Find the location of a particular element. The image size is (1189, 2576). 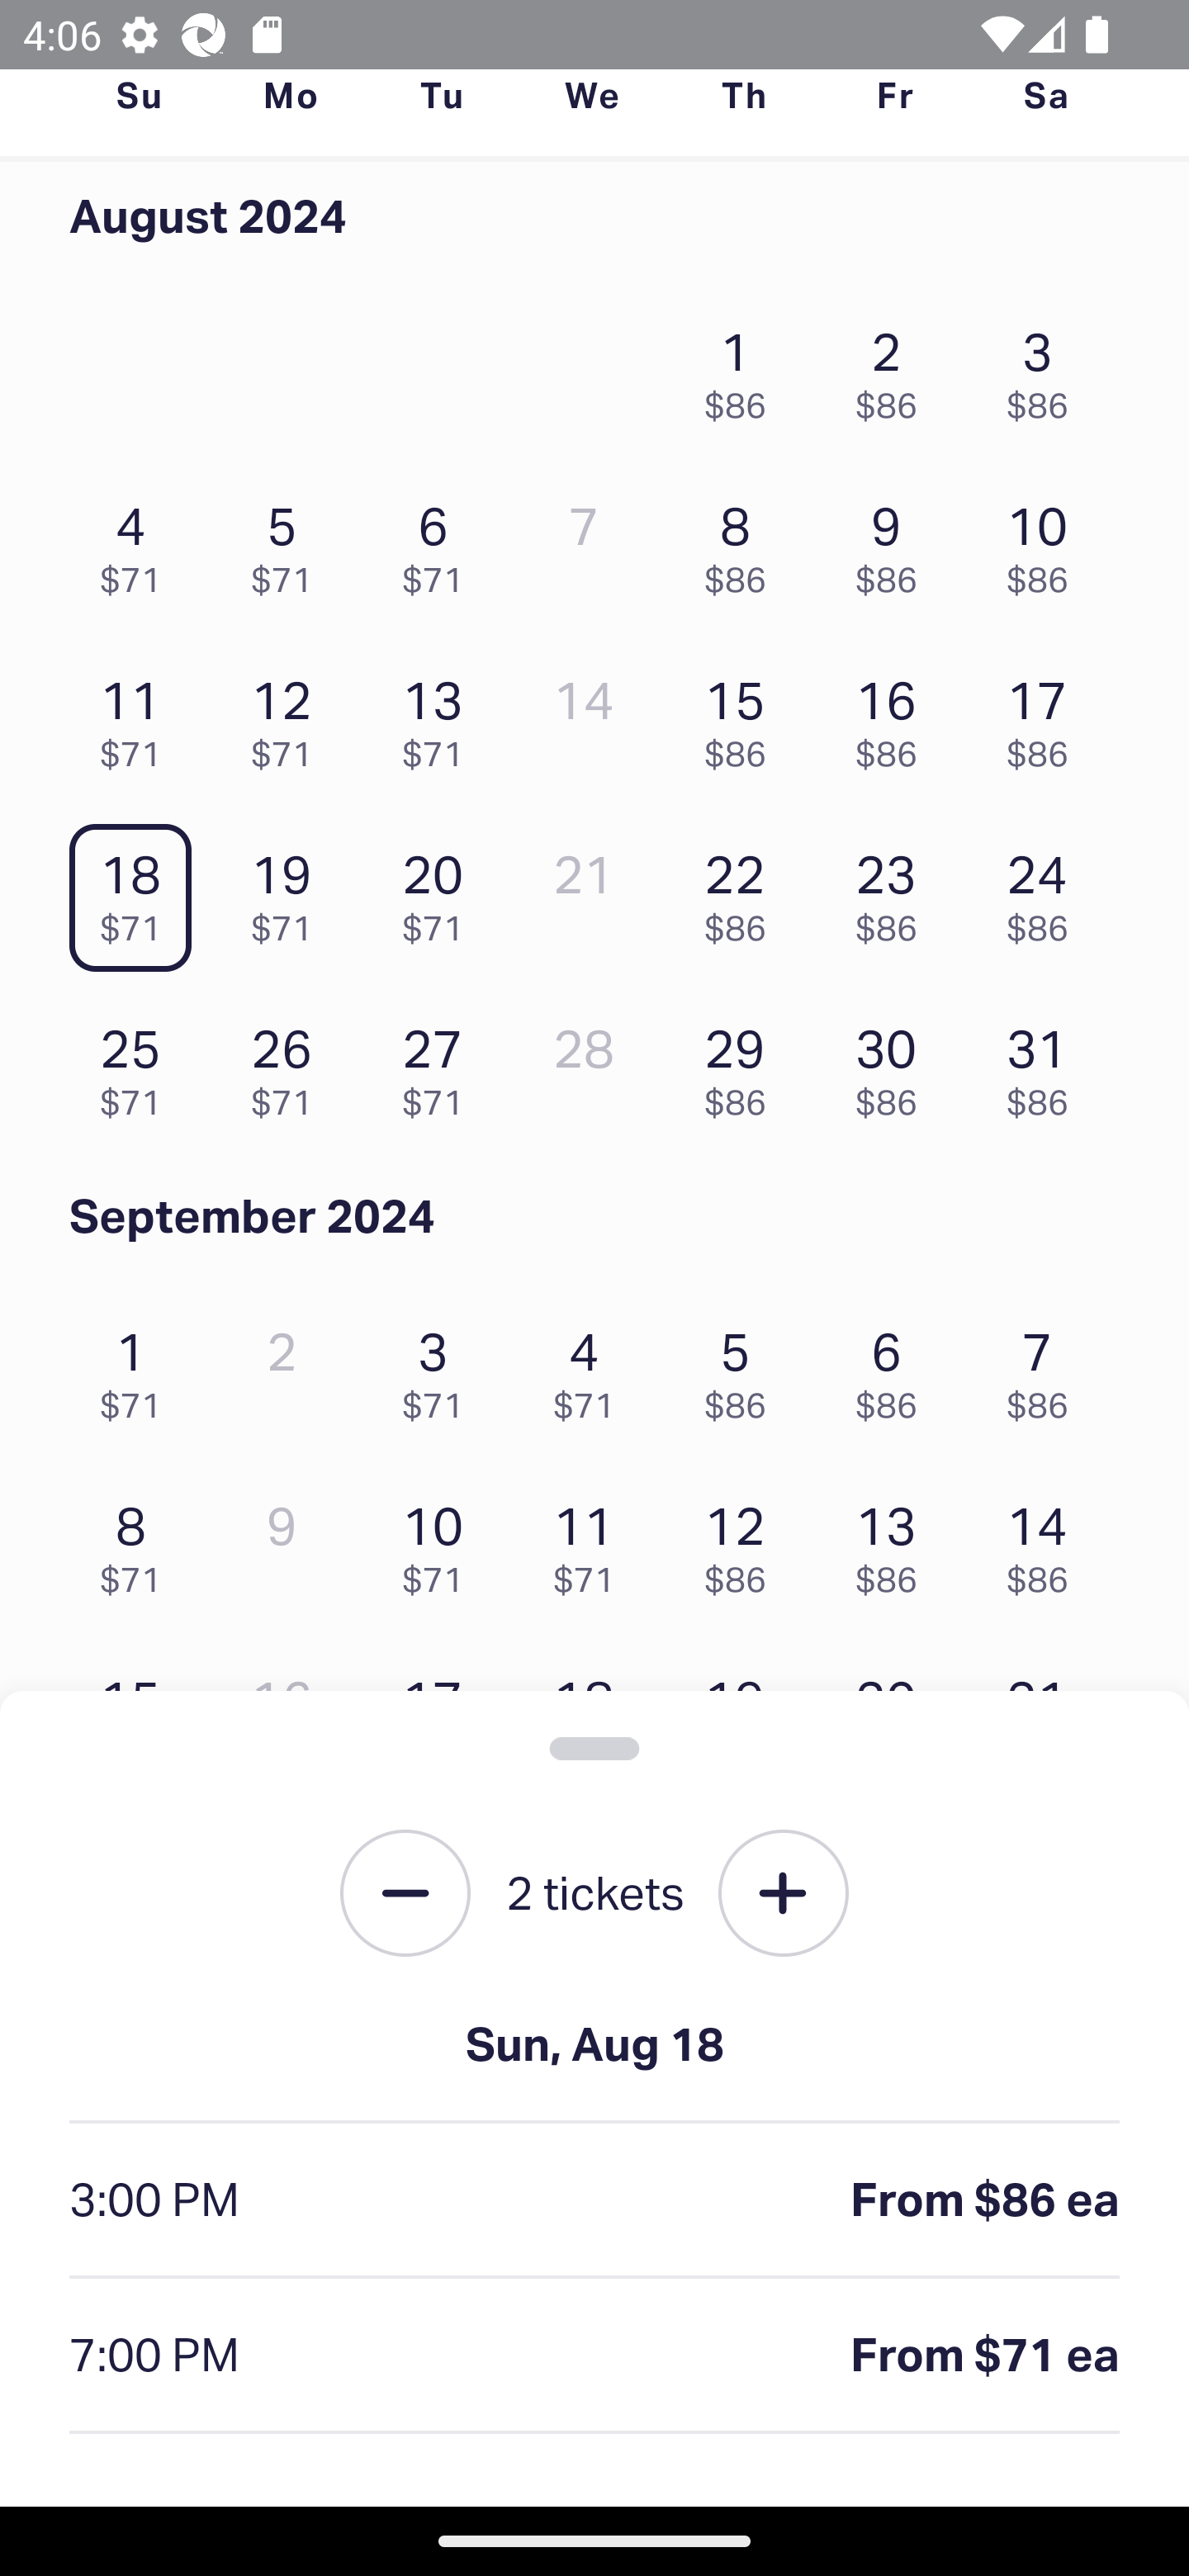

30 $86 is located at coordinates (894, 1065).